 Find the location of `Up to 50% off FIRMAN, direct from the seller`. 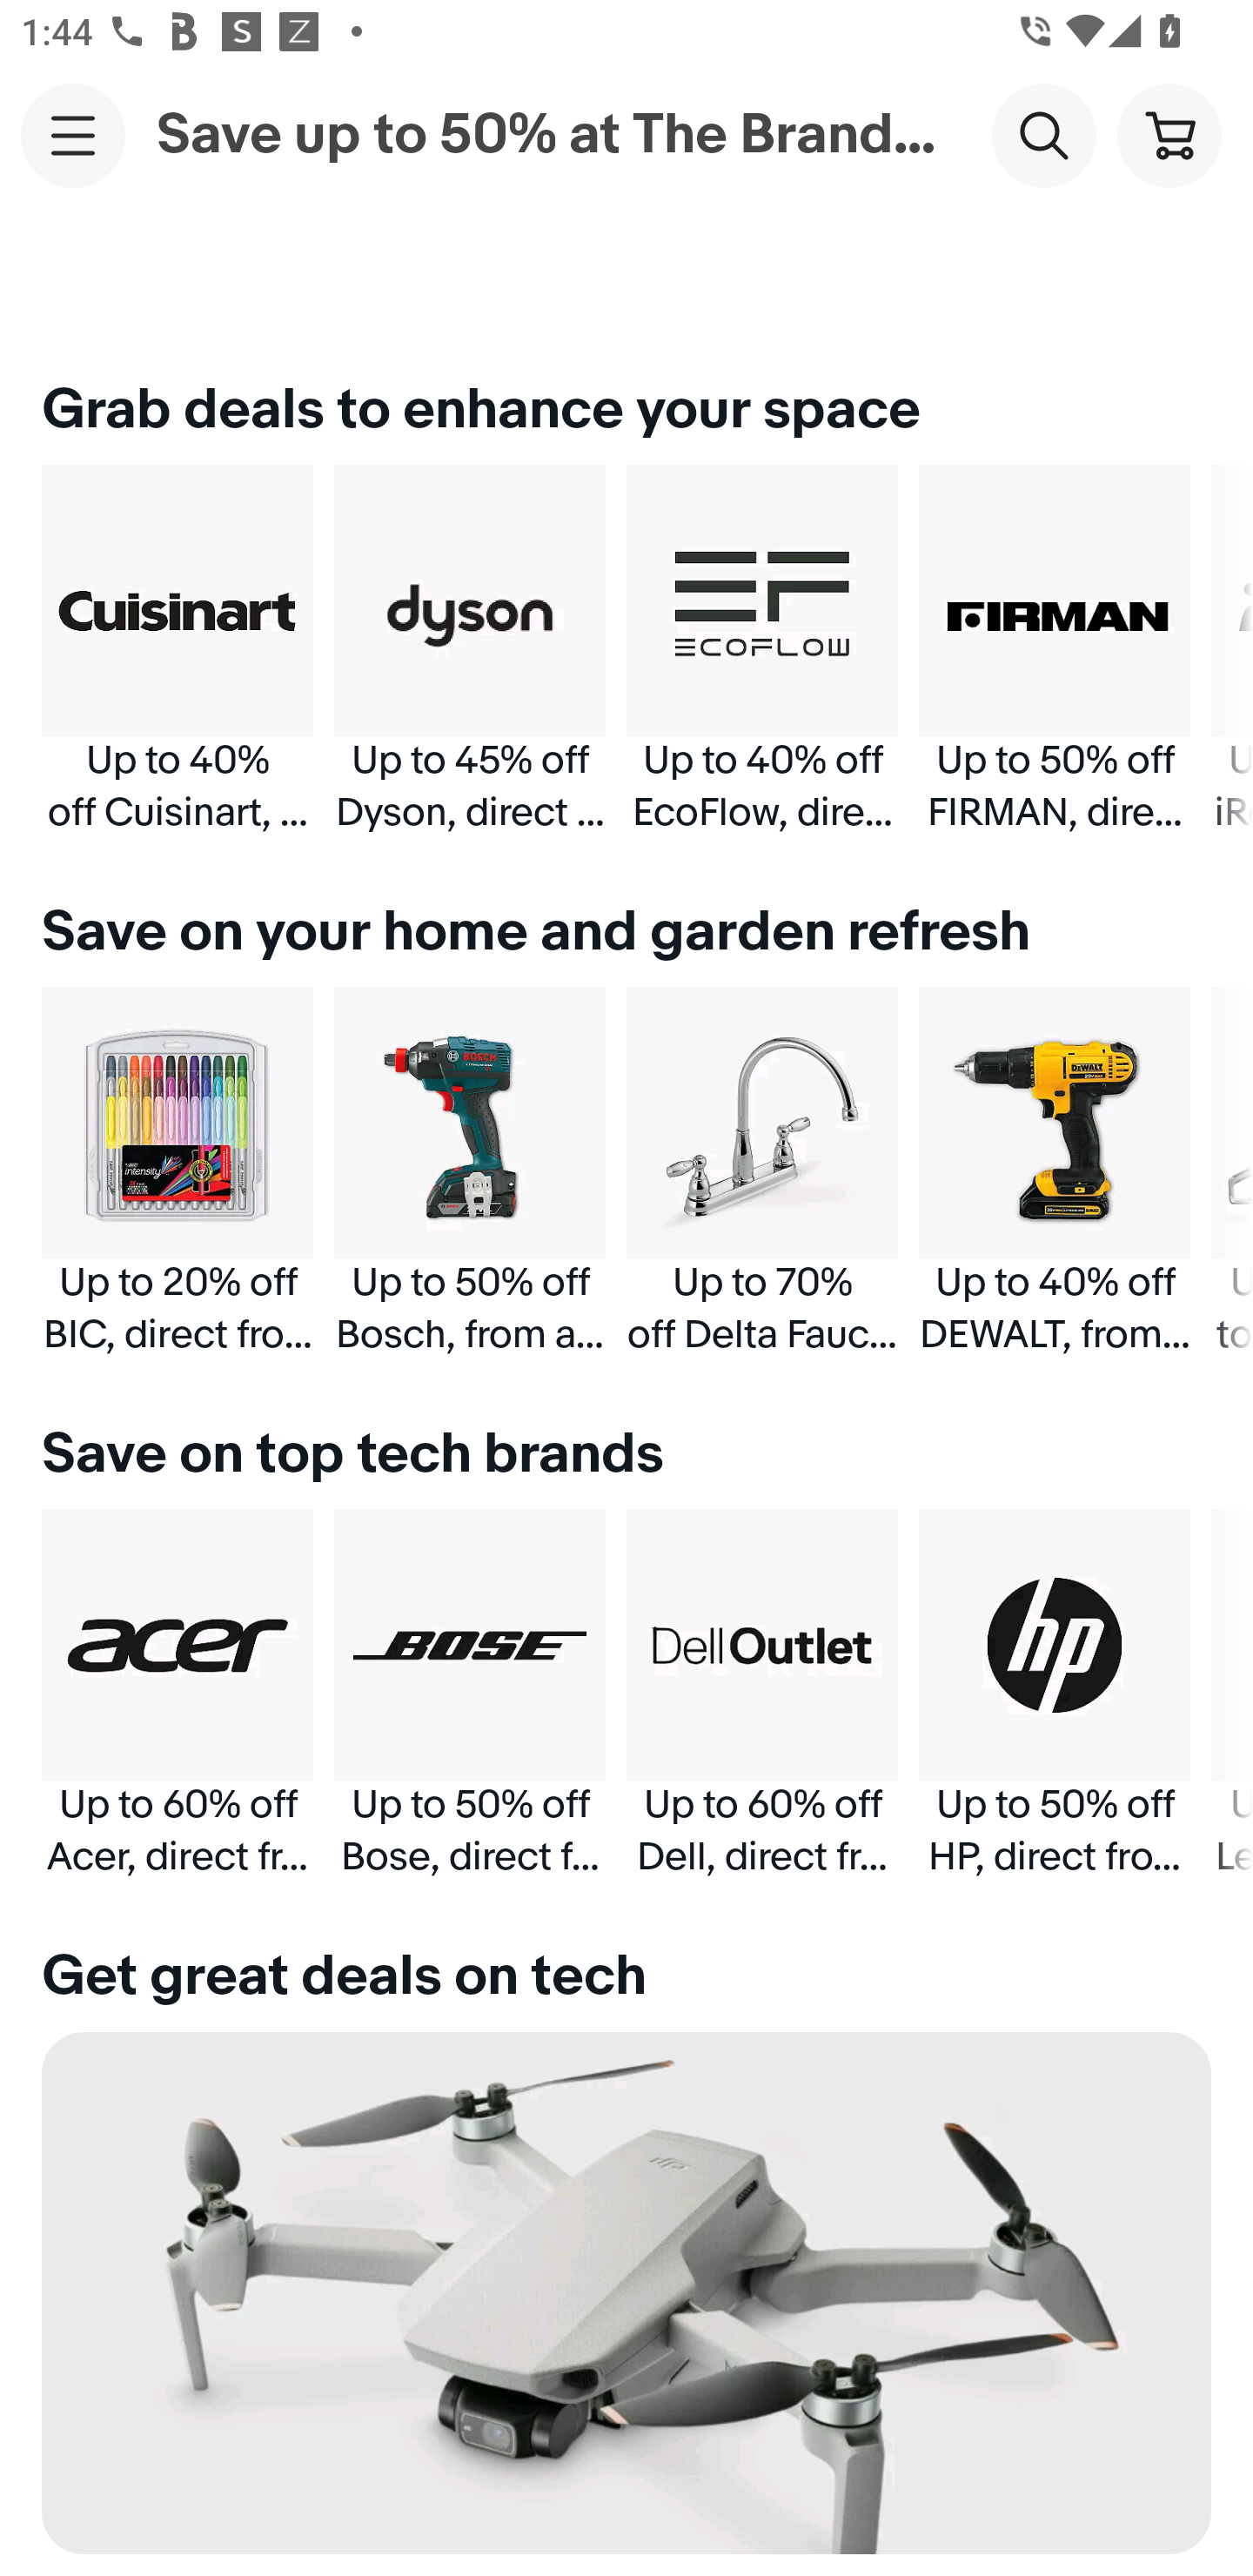

Up to 50% off FIRMAN, direct from the seller is located at coordinates (1055, 650).